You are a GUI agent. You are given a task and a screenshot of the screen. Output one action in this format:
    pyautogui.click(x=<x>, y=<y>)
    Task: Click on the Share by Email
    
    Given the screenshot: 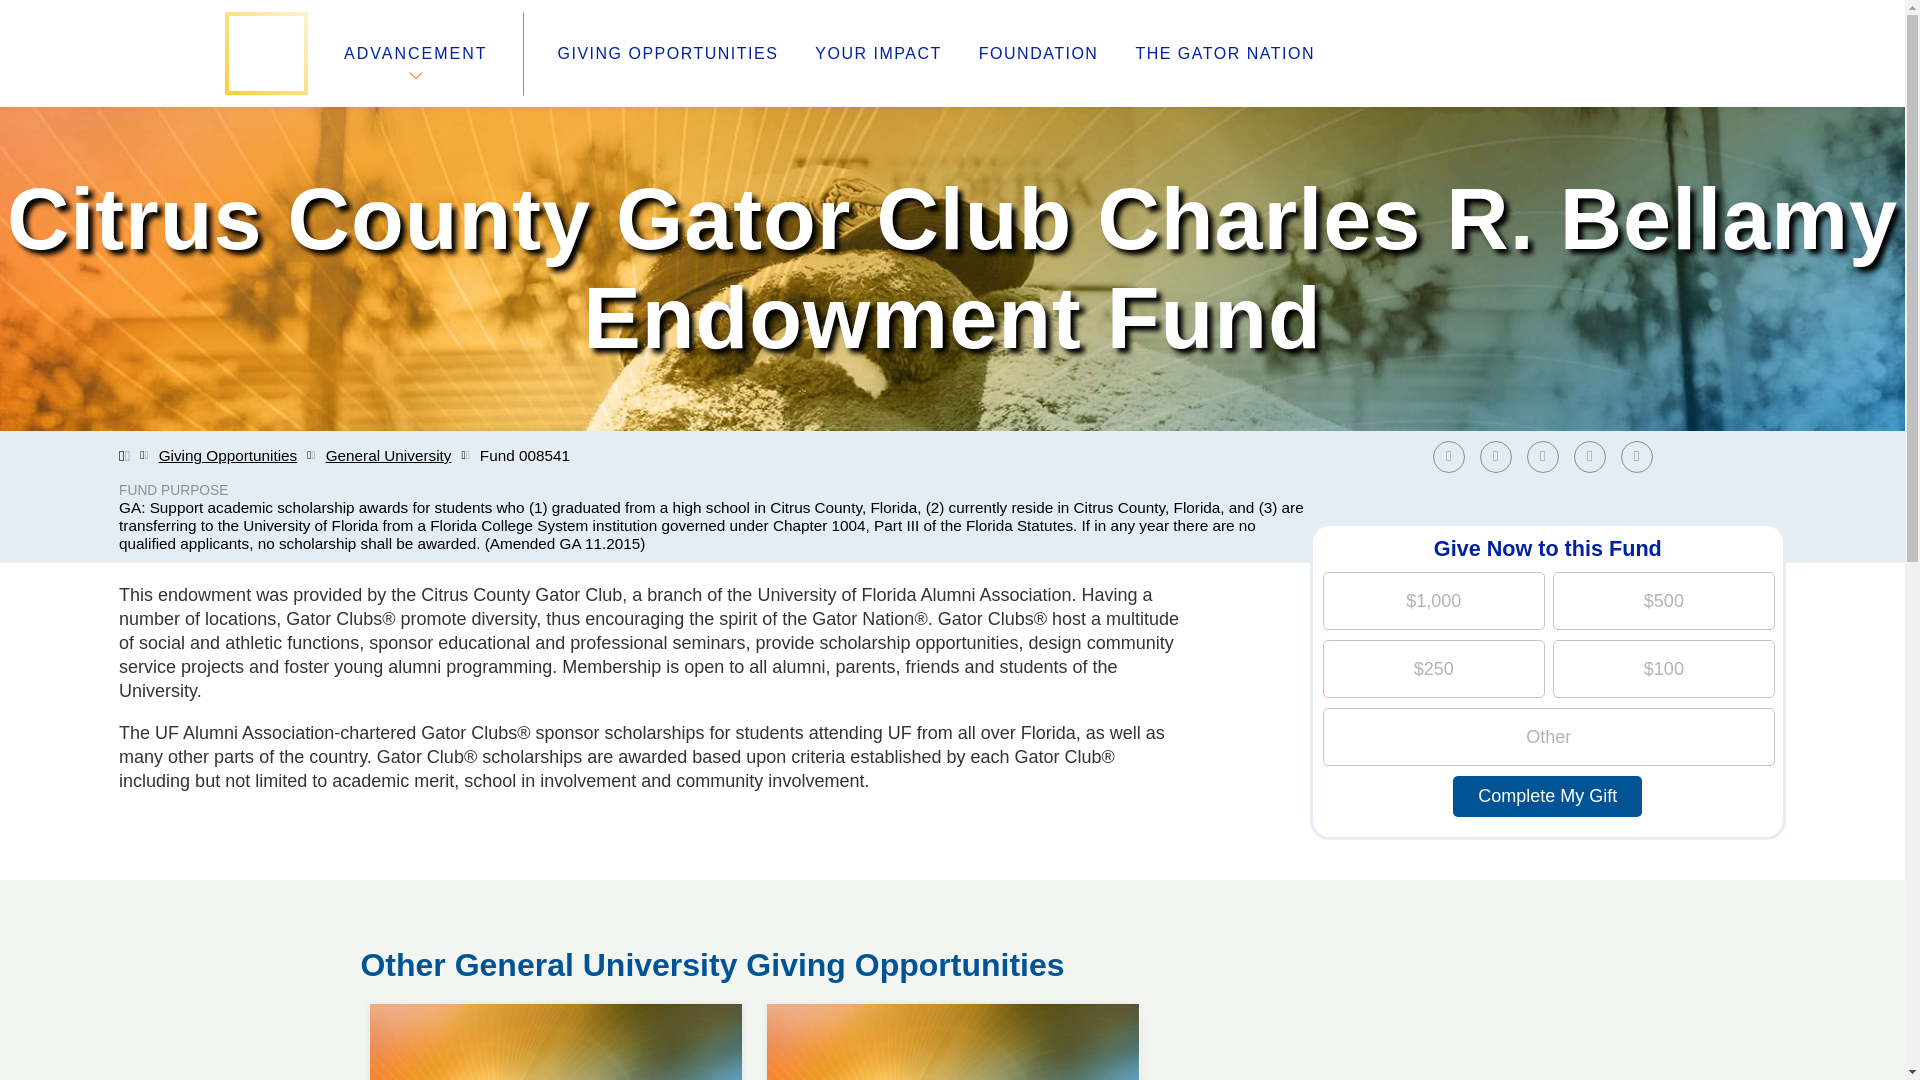 What is the action you would take?
    pyautogui.click(x=1453, y=456)
    